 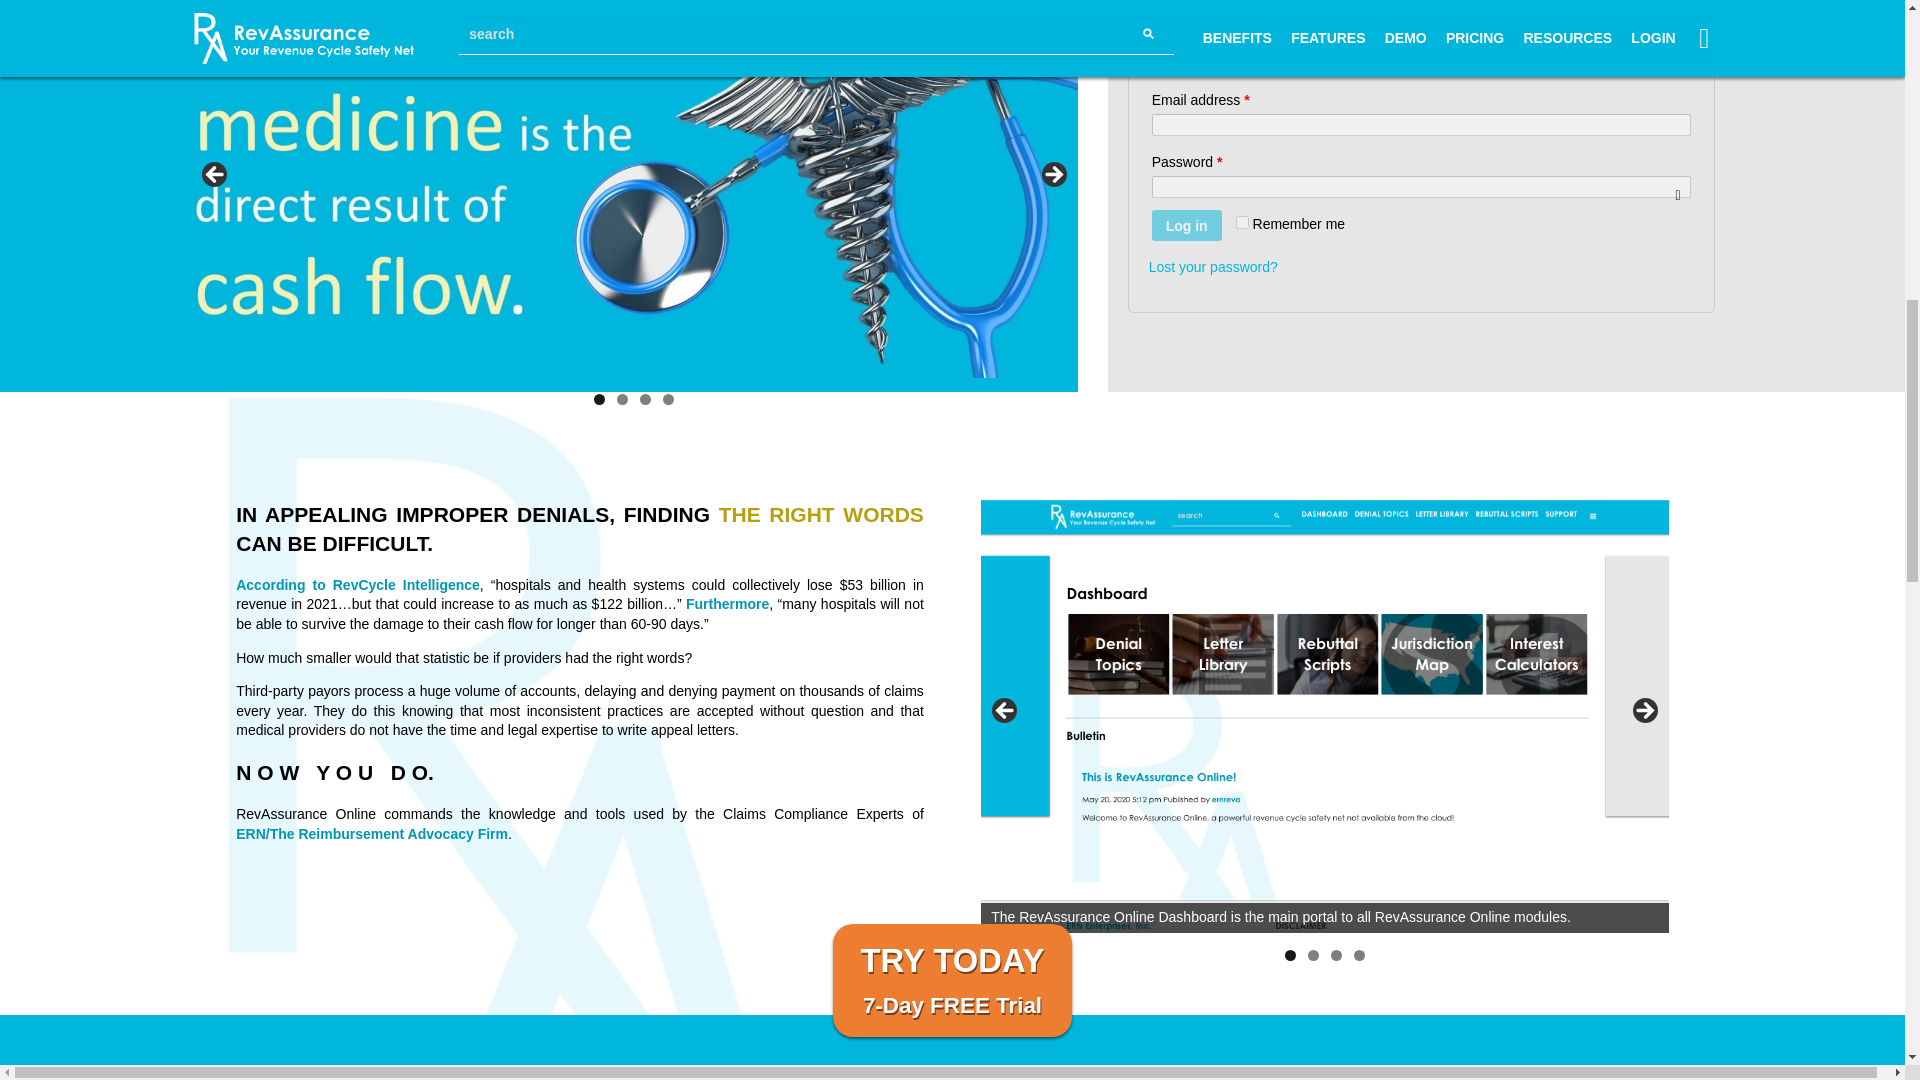 I want to click on 4, so click(x=668, y=400).